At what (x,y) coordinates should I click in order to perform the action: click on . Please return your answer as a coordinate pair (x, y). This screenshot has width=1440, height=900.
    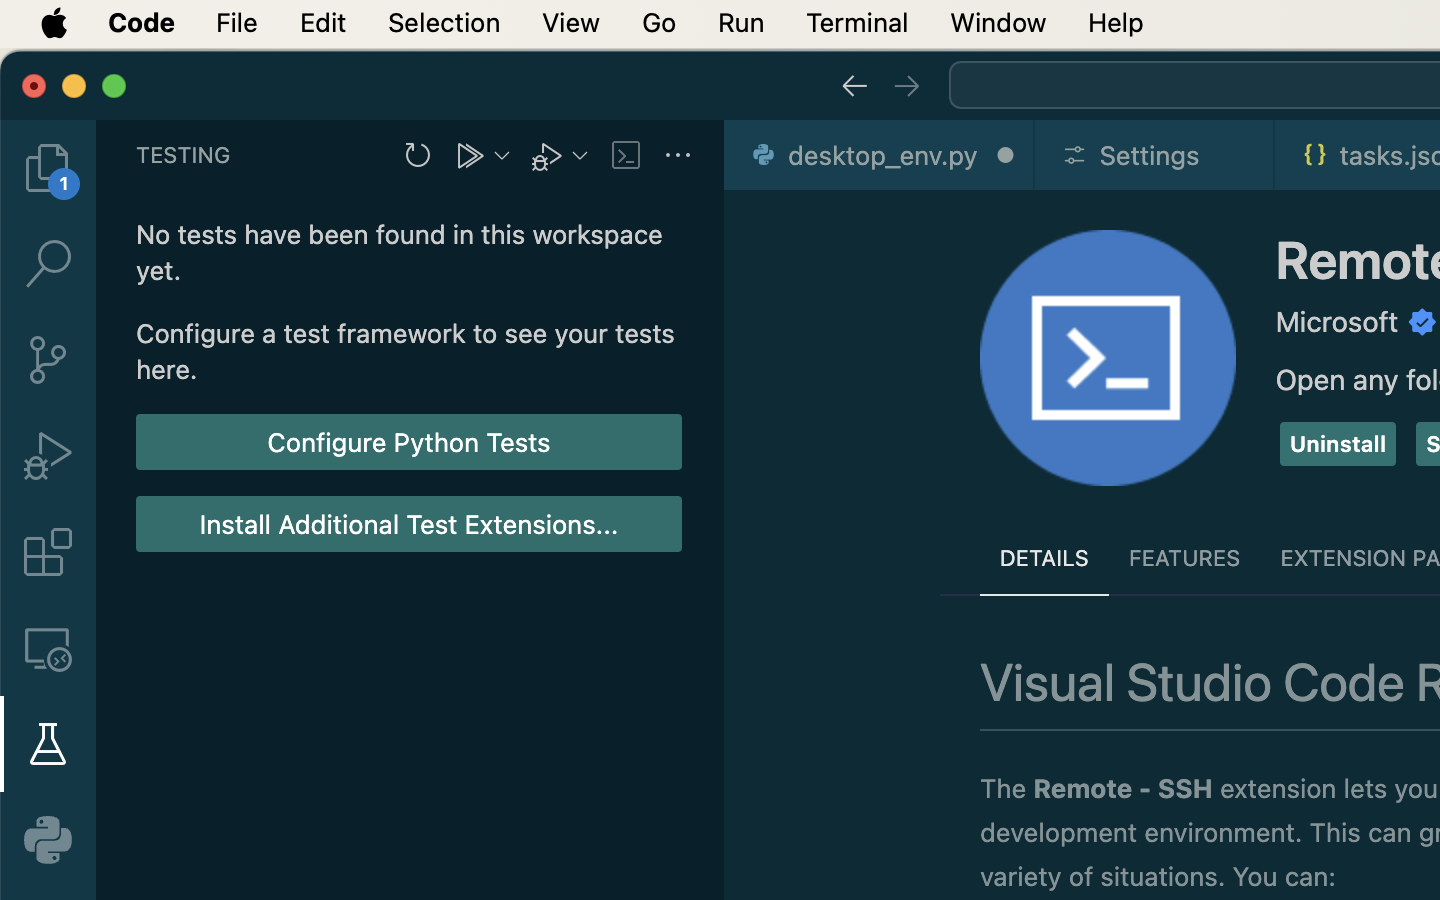
    Looking at the image, I should click on (854, 86).